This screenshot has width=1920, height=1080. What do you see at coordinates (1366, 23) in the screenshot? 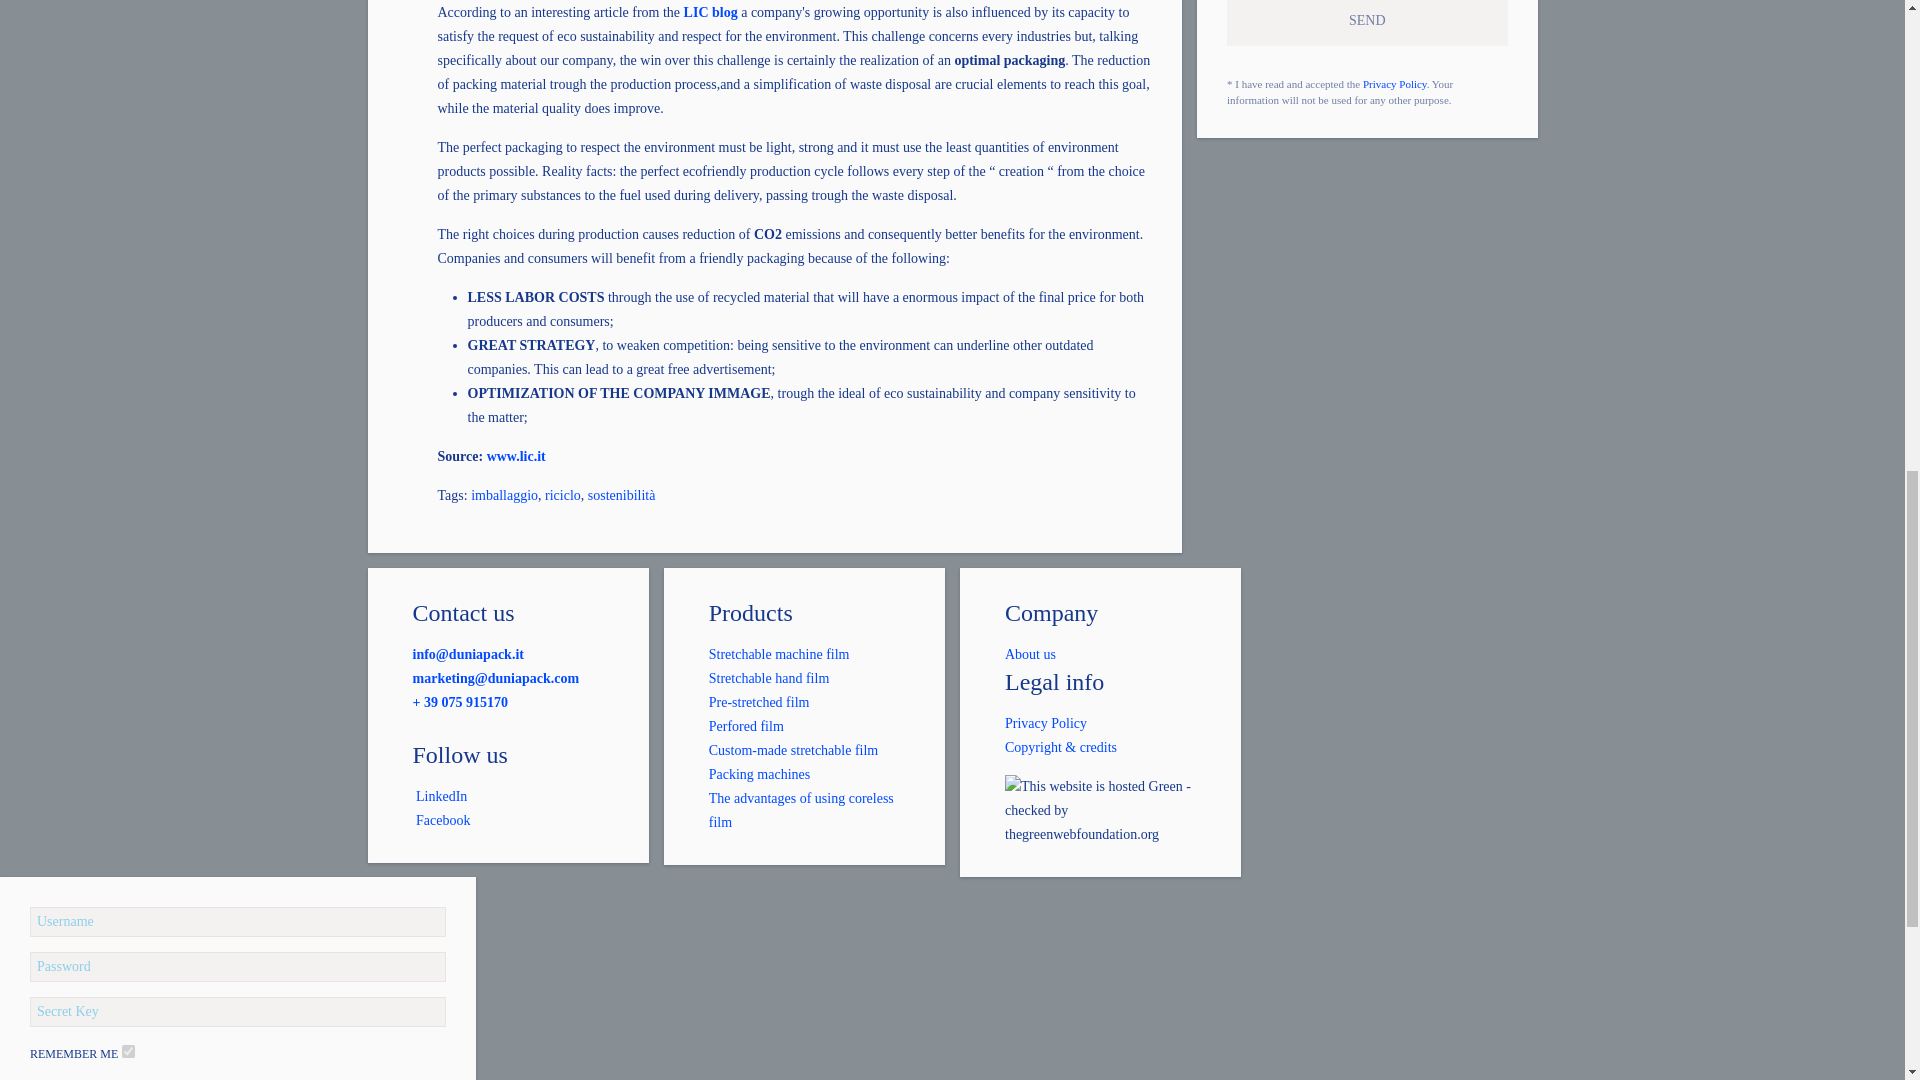
I see `SEND` at bounding box center [1366, 23].